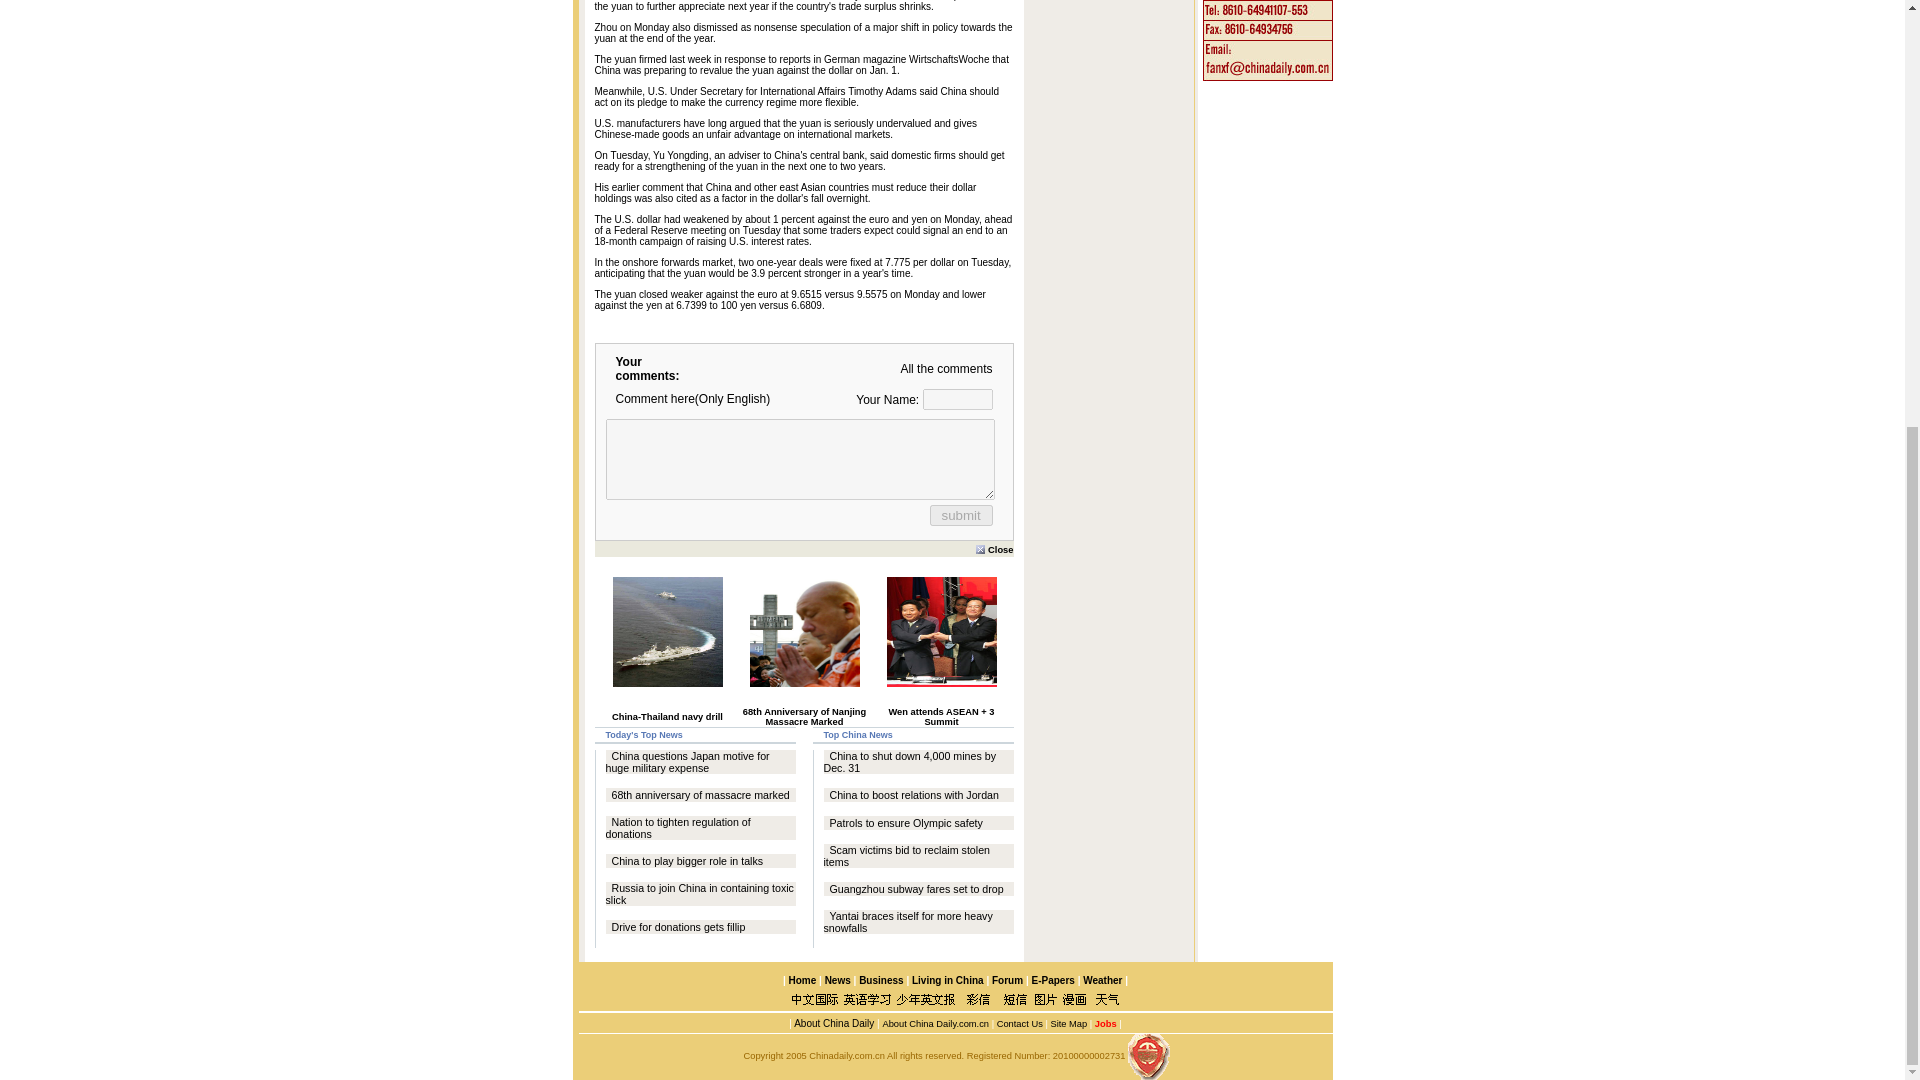 The width and height of the screenshot is (1920, 1080). I want to click on China to boost relations with Jordan, so click(914, 795).